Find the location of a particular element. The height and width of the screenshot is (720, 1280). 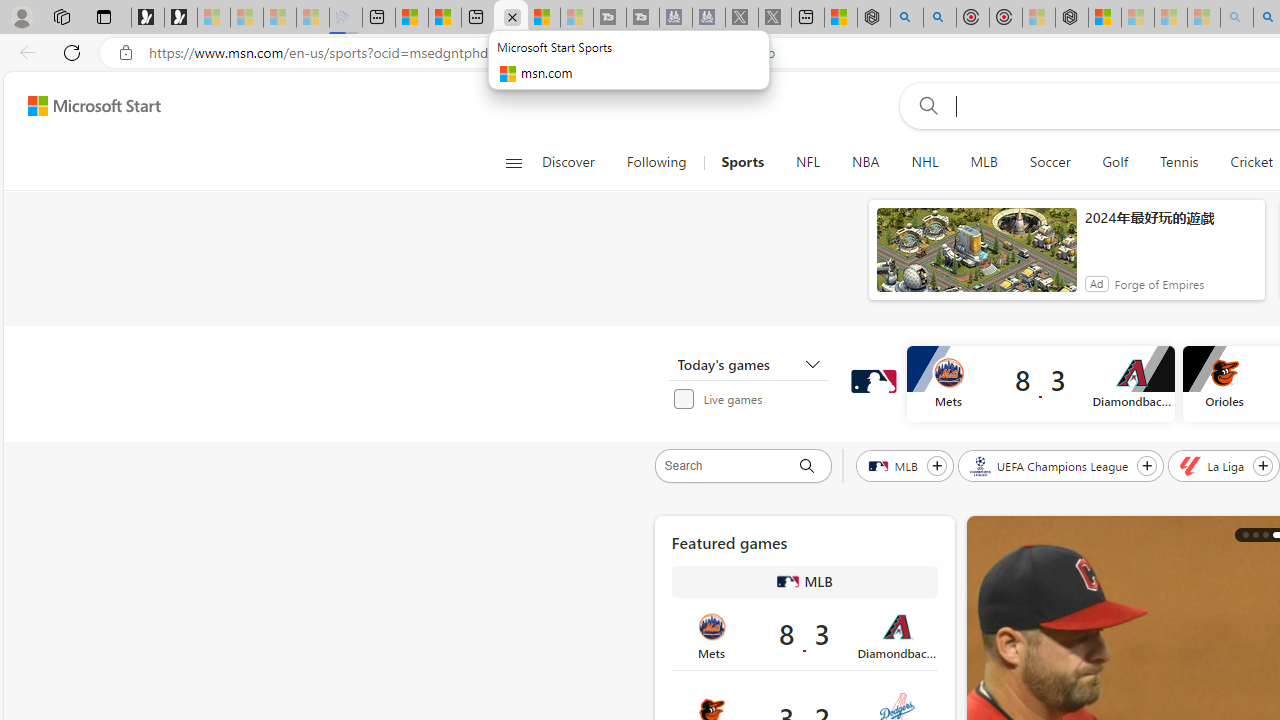

poe - Search is located at coordinates (906, 18).